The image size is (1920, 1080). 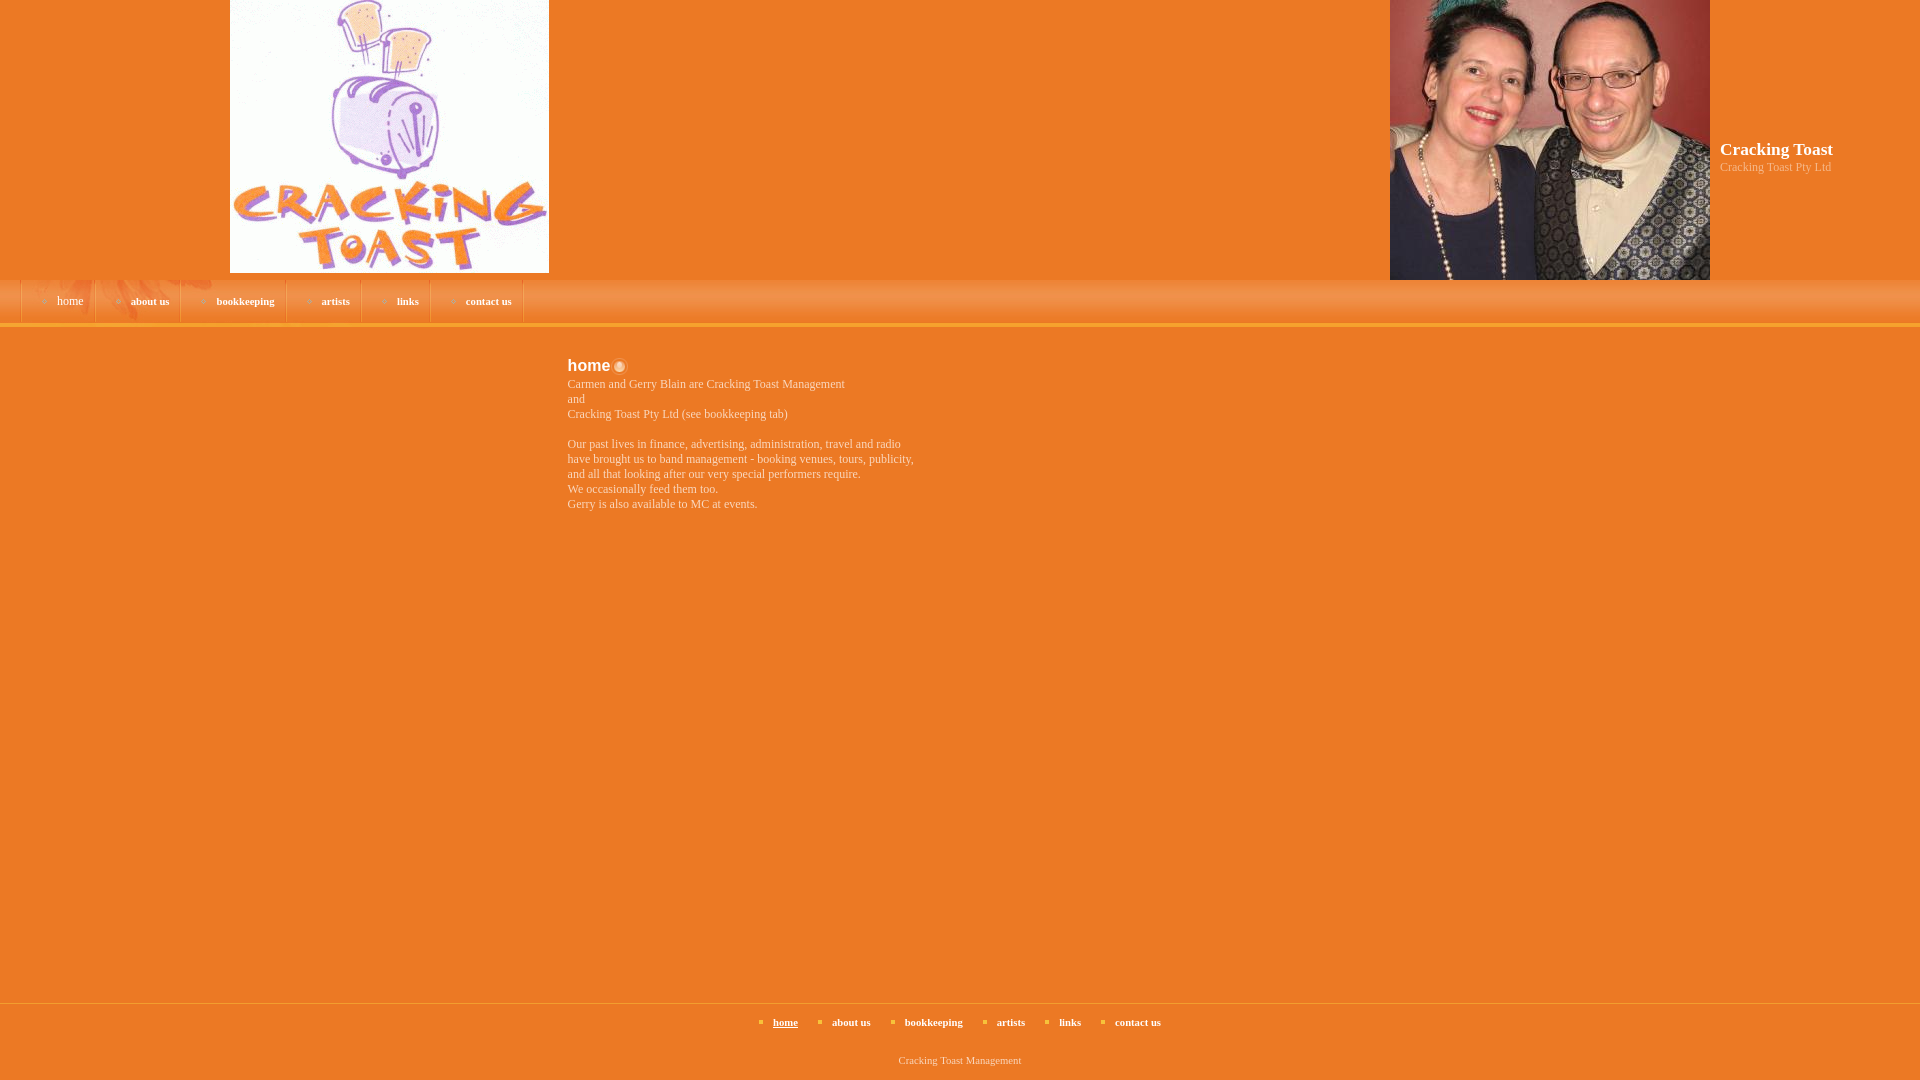 What do you see at coordinates (852, 1022) in the screenshot?
I see `about us` at bounding box center [852, 1022].